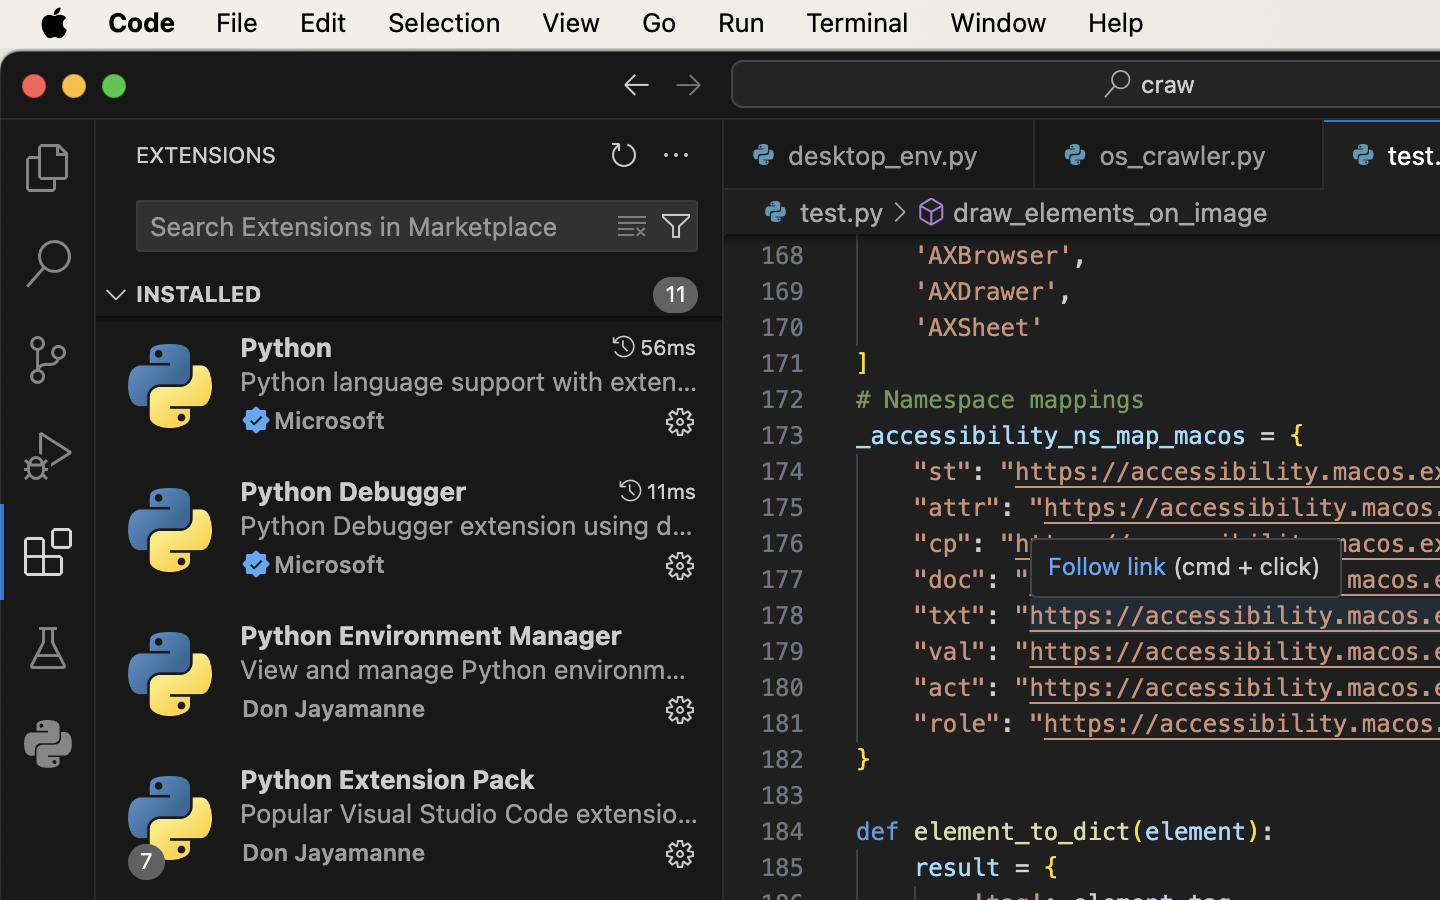 This screenshot has height=900, width=1440. Describe the element at coordinates (625, 347) in the screenshot. I see `` at that location.